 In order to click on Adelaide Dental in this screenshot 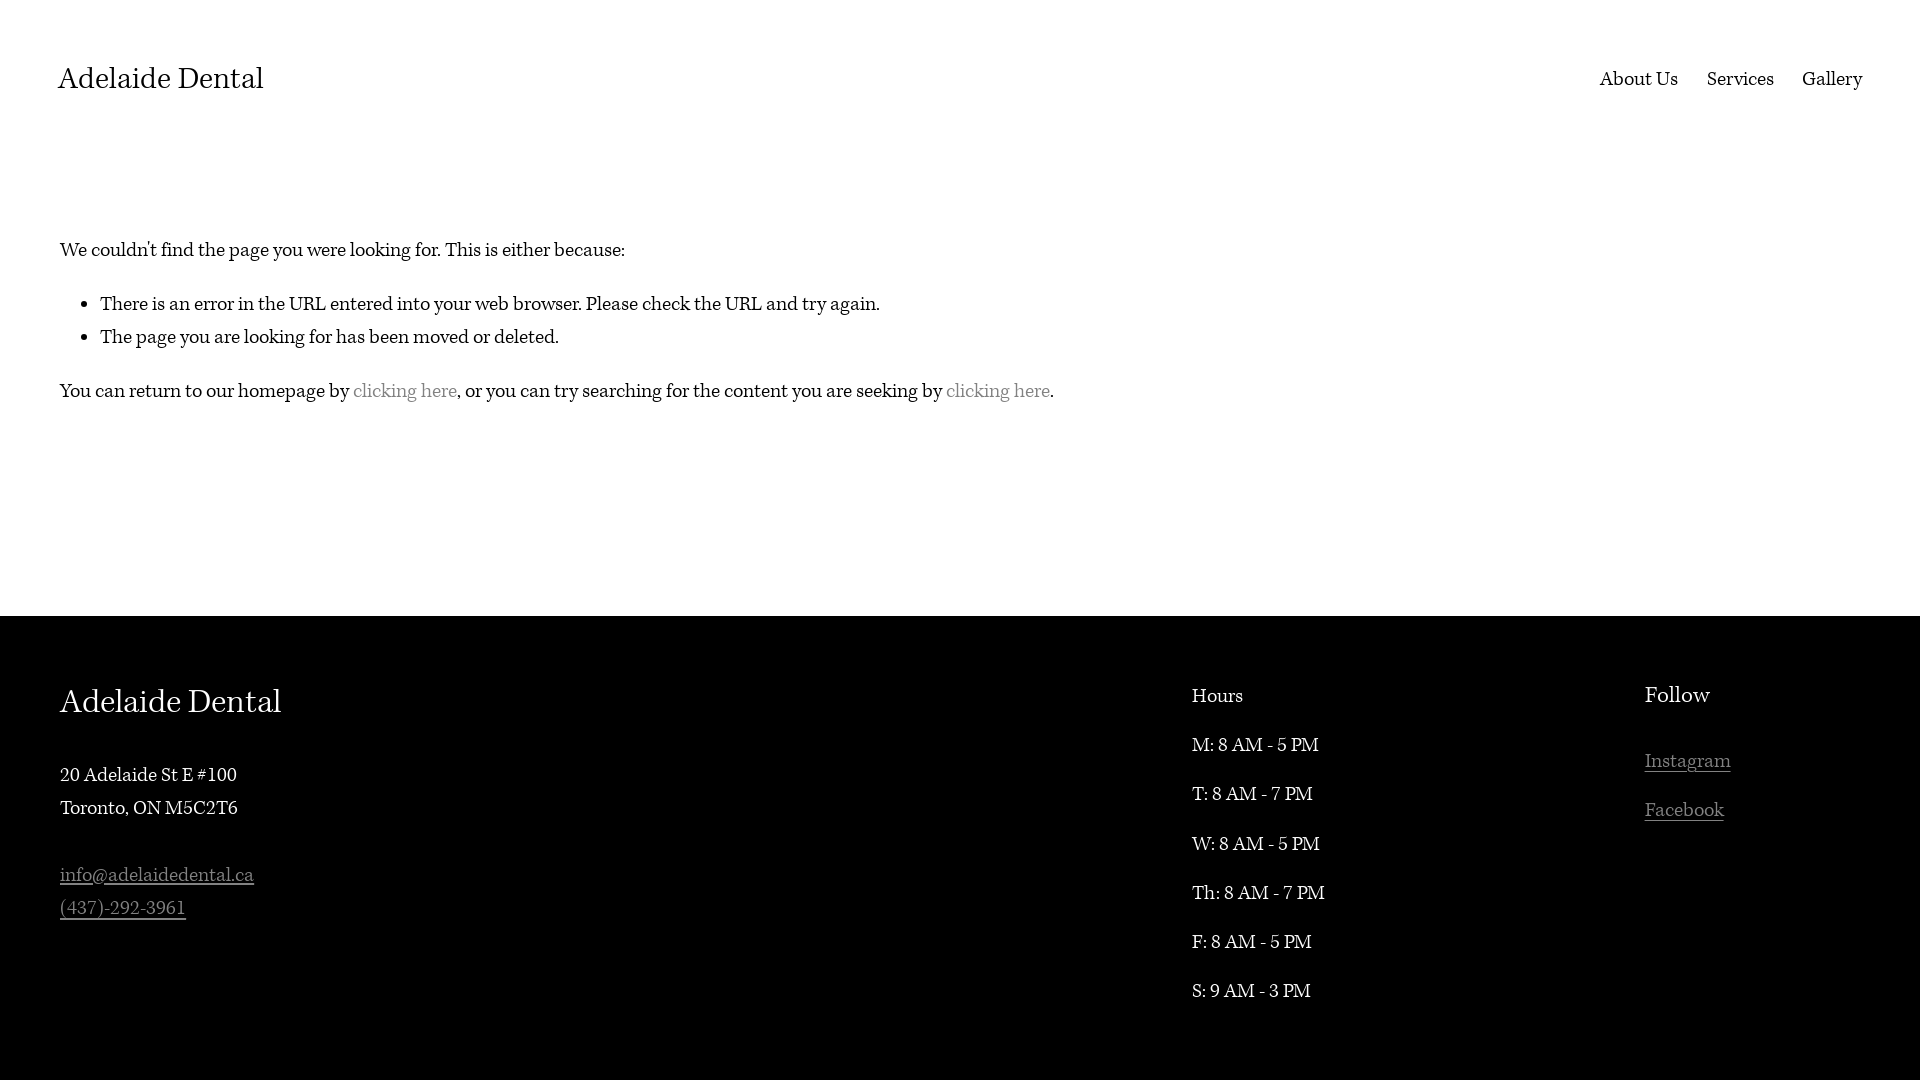, I will do `click(161, 80)`.